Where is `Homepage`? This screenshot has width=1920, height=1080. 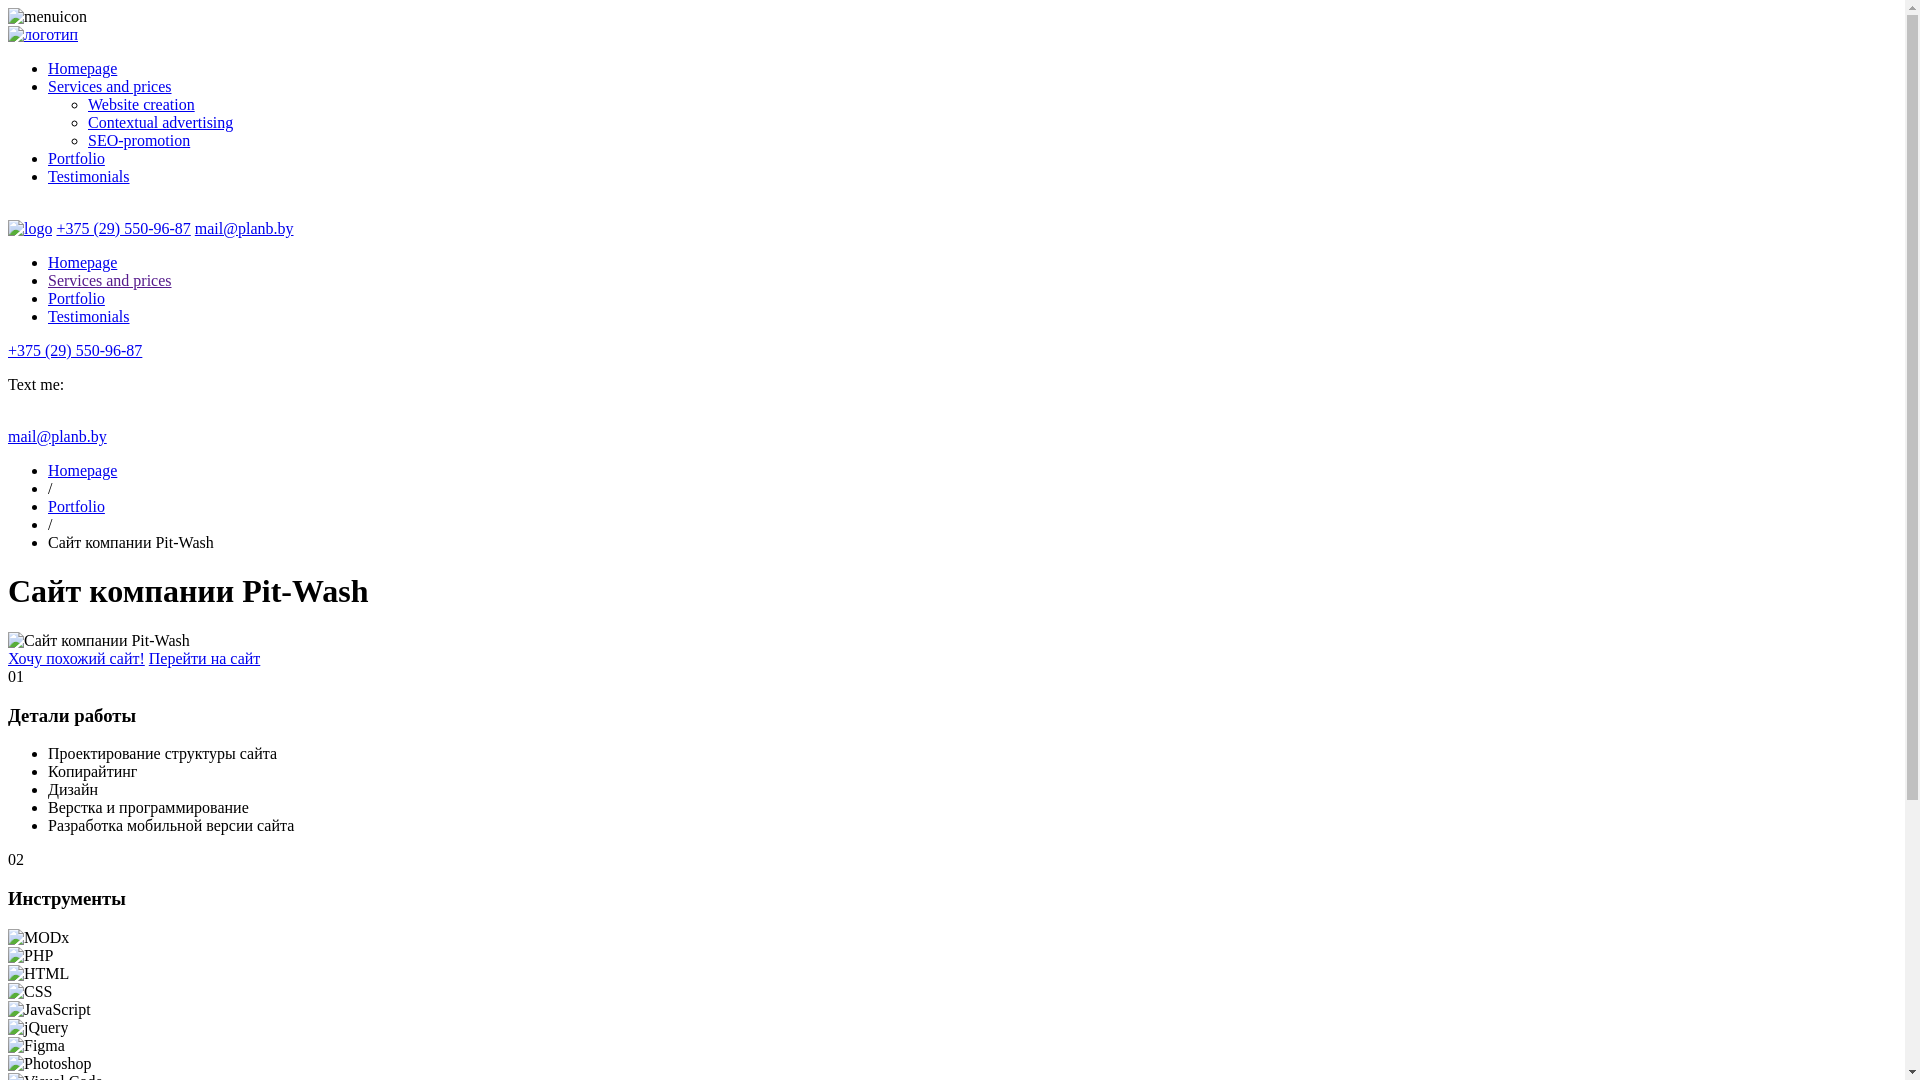
Homepage is located at coordinates (82, 262).